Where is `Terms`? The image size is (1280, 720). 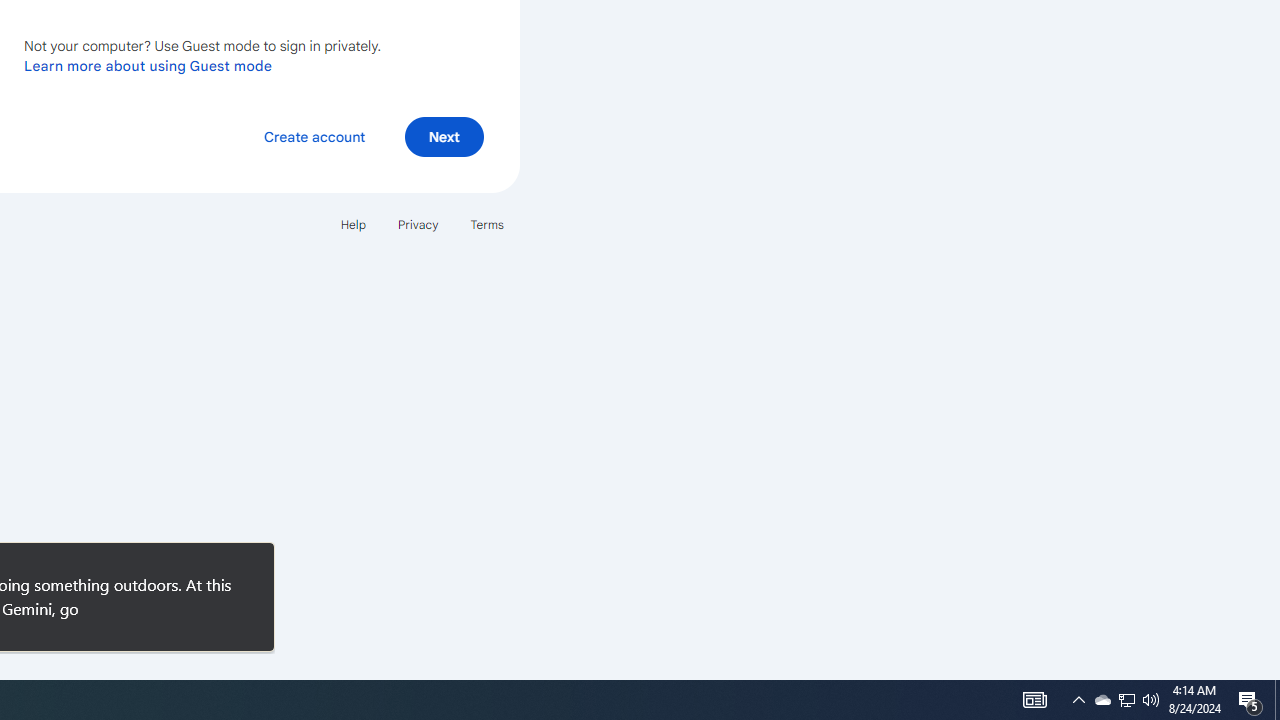
Terms is located at coordinates (486, 224).